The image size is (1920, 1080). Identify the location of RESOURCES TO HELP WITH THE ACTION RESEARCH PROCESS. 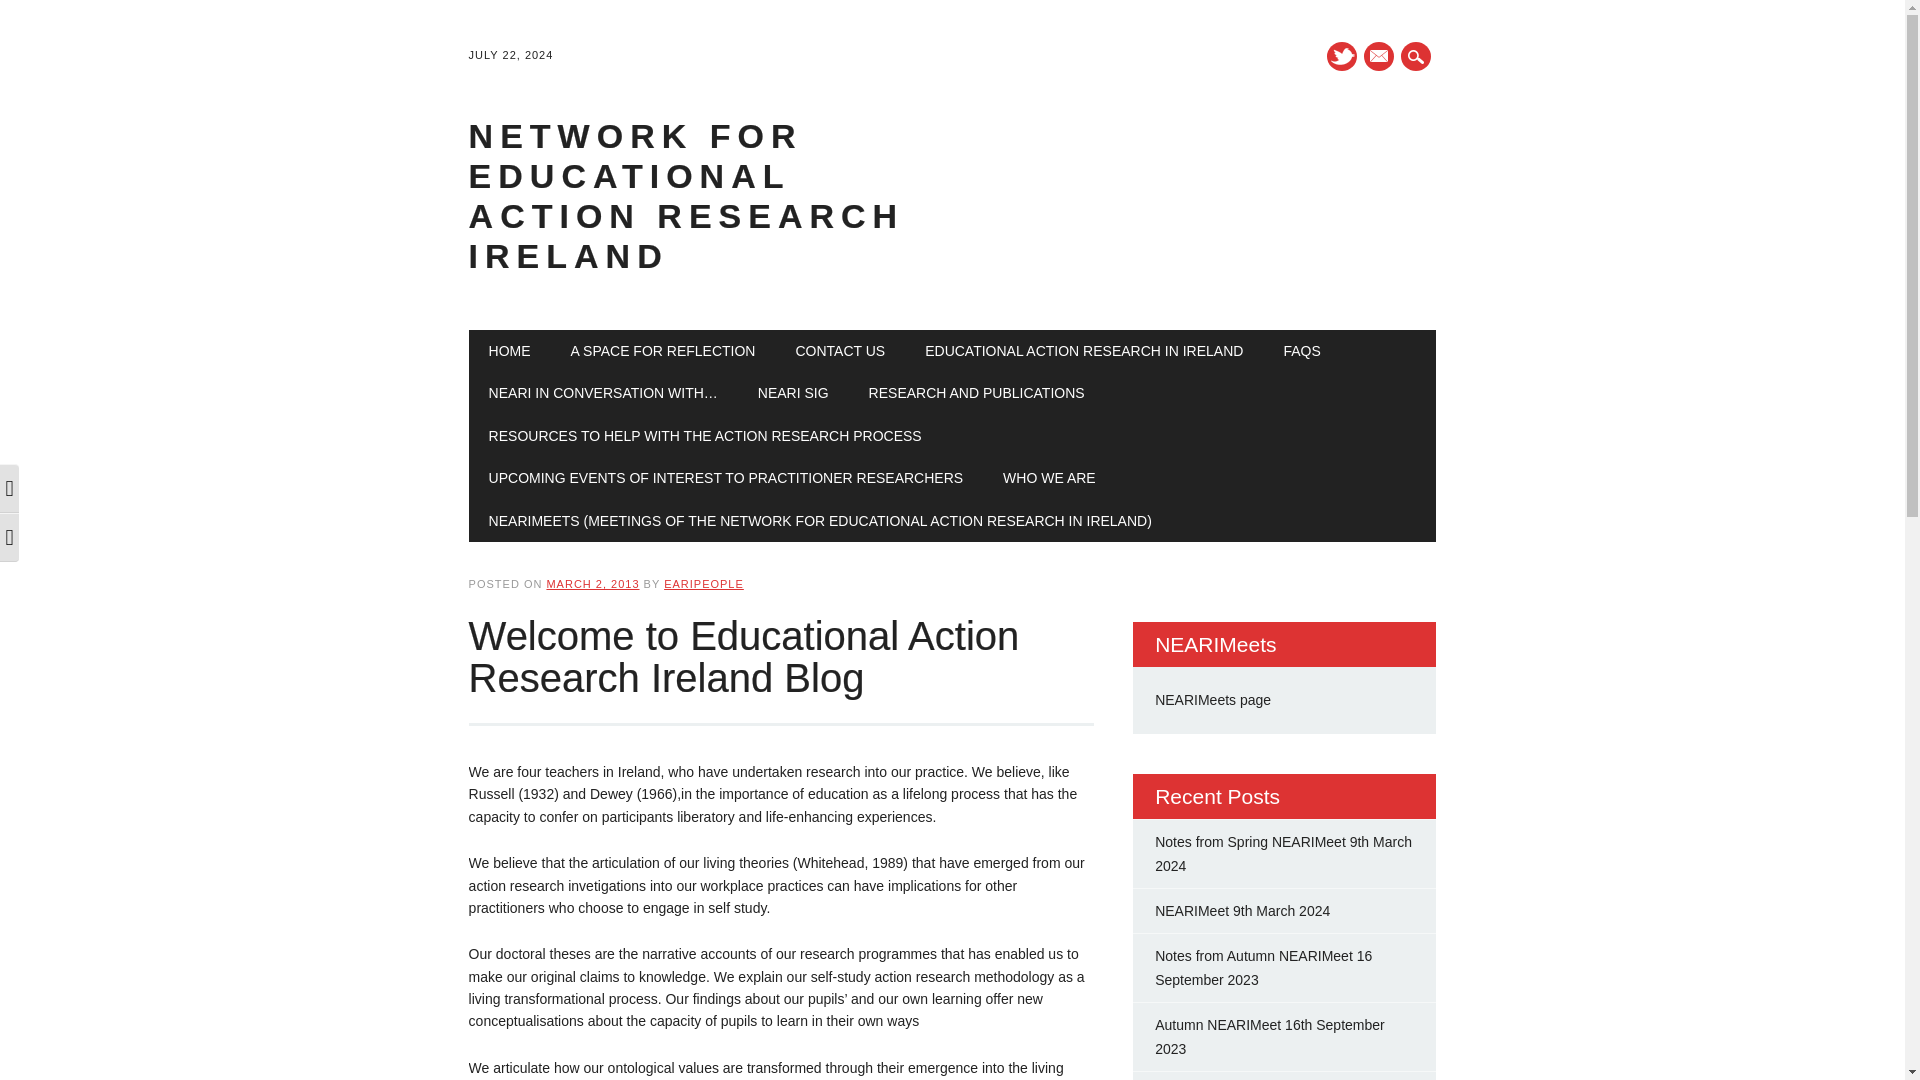
(705, 435).